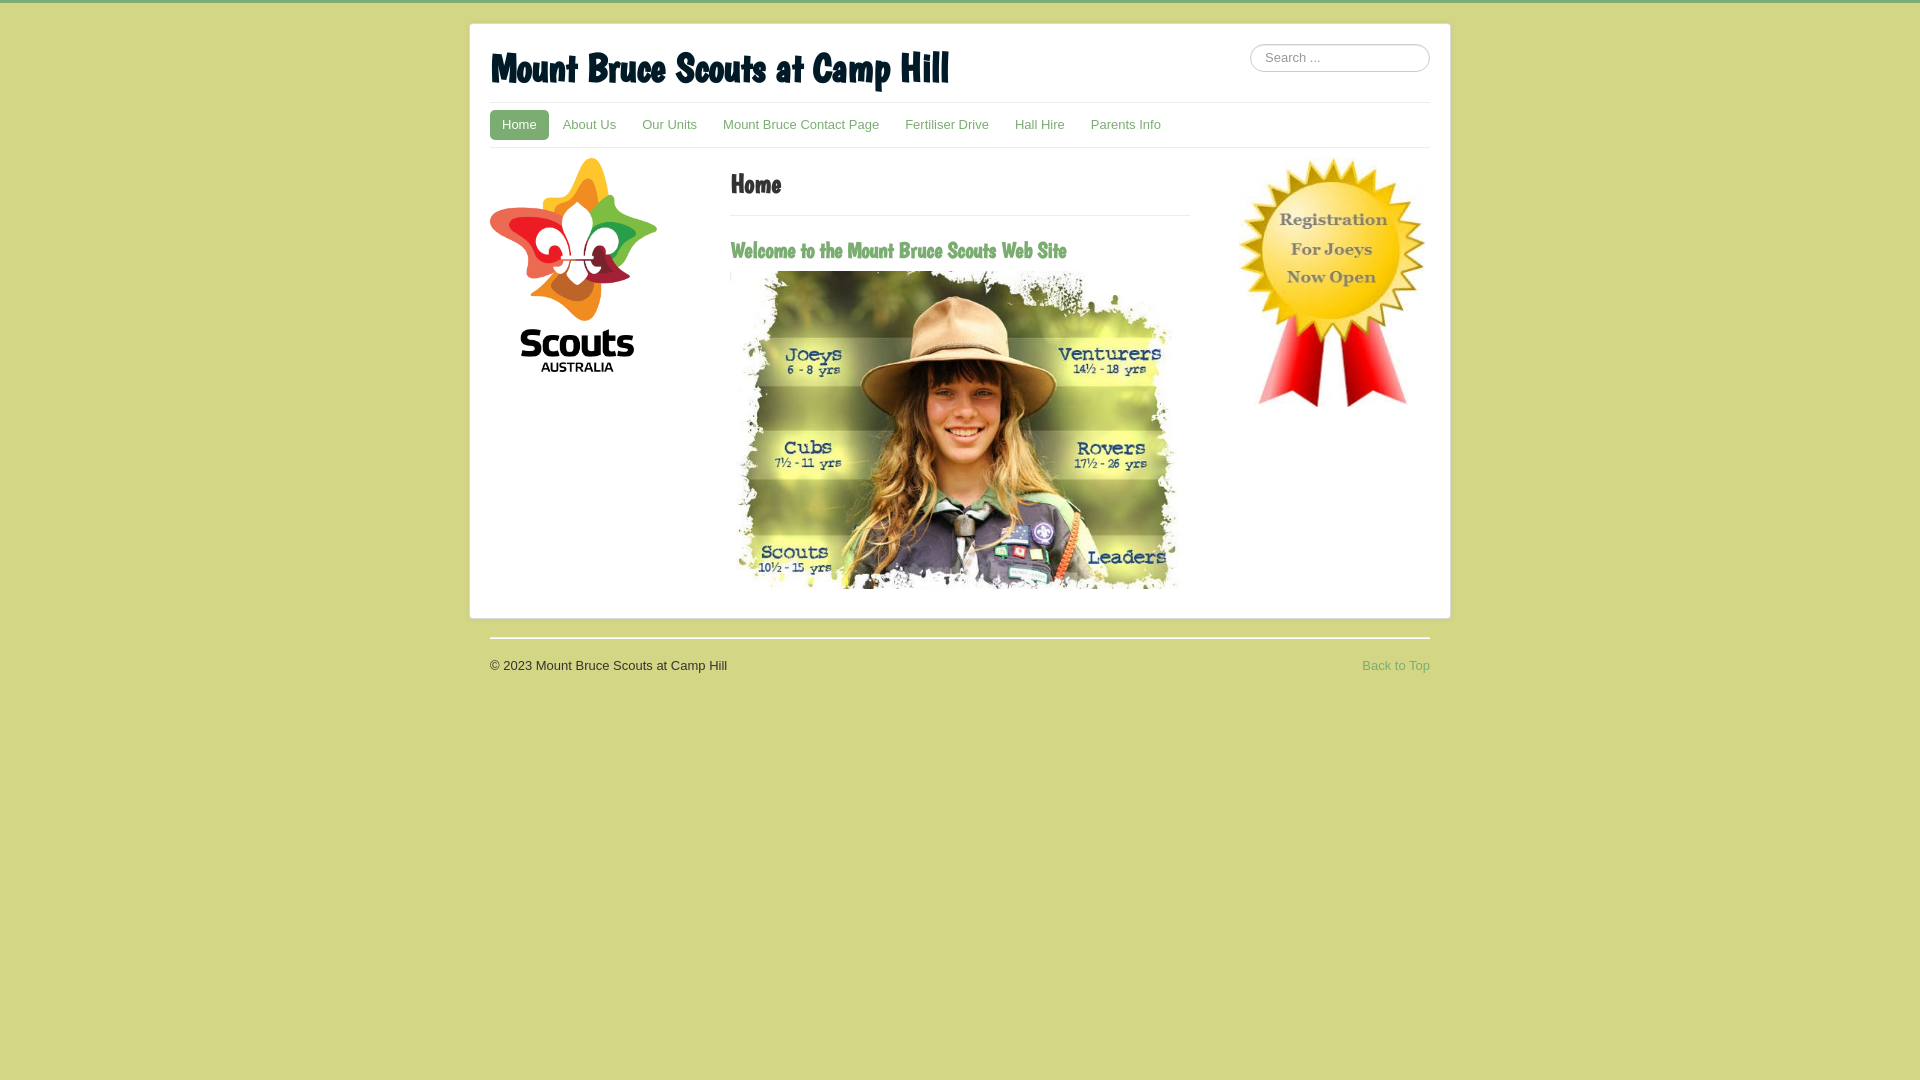  What do you see at coordinates (947, 125) in the screenshot?
I see `Fertiliser Drive` at bounding box center [947, 125].